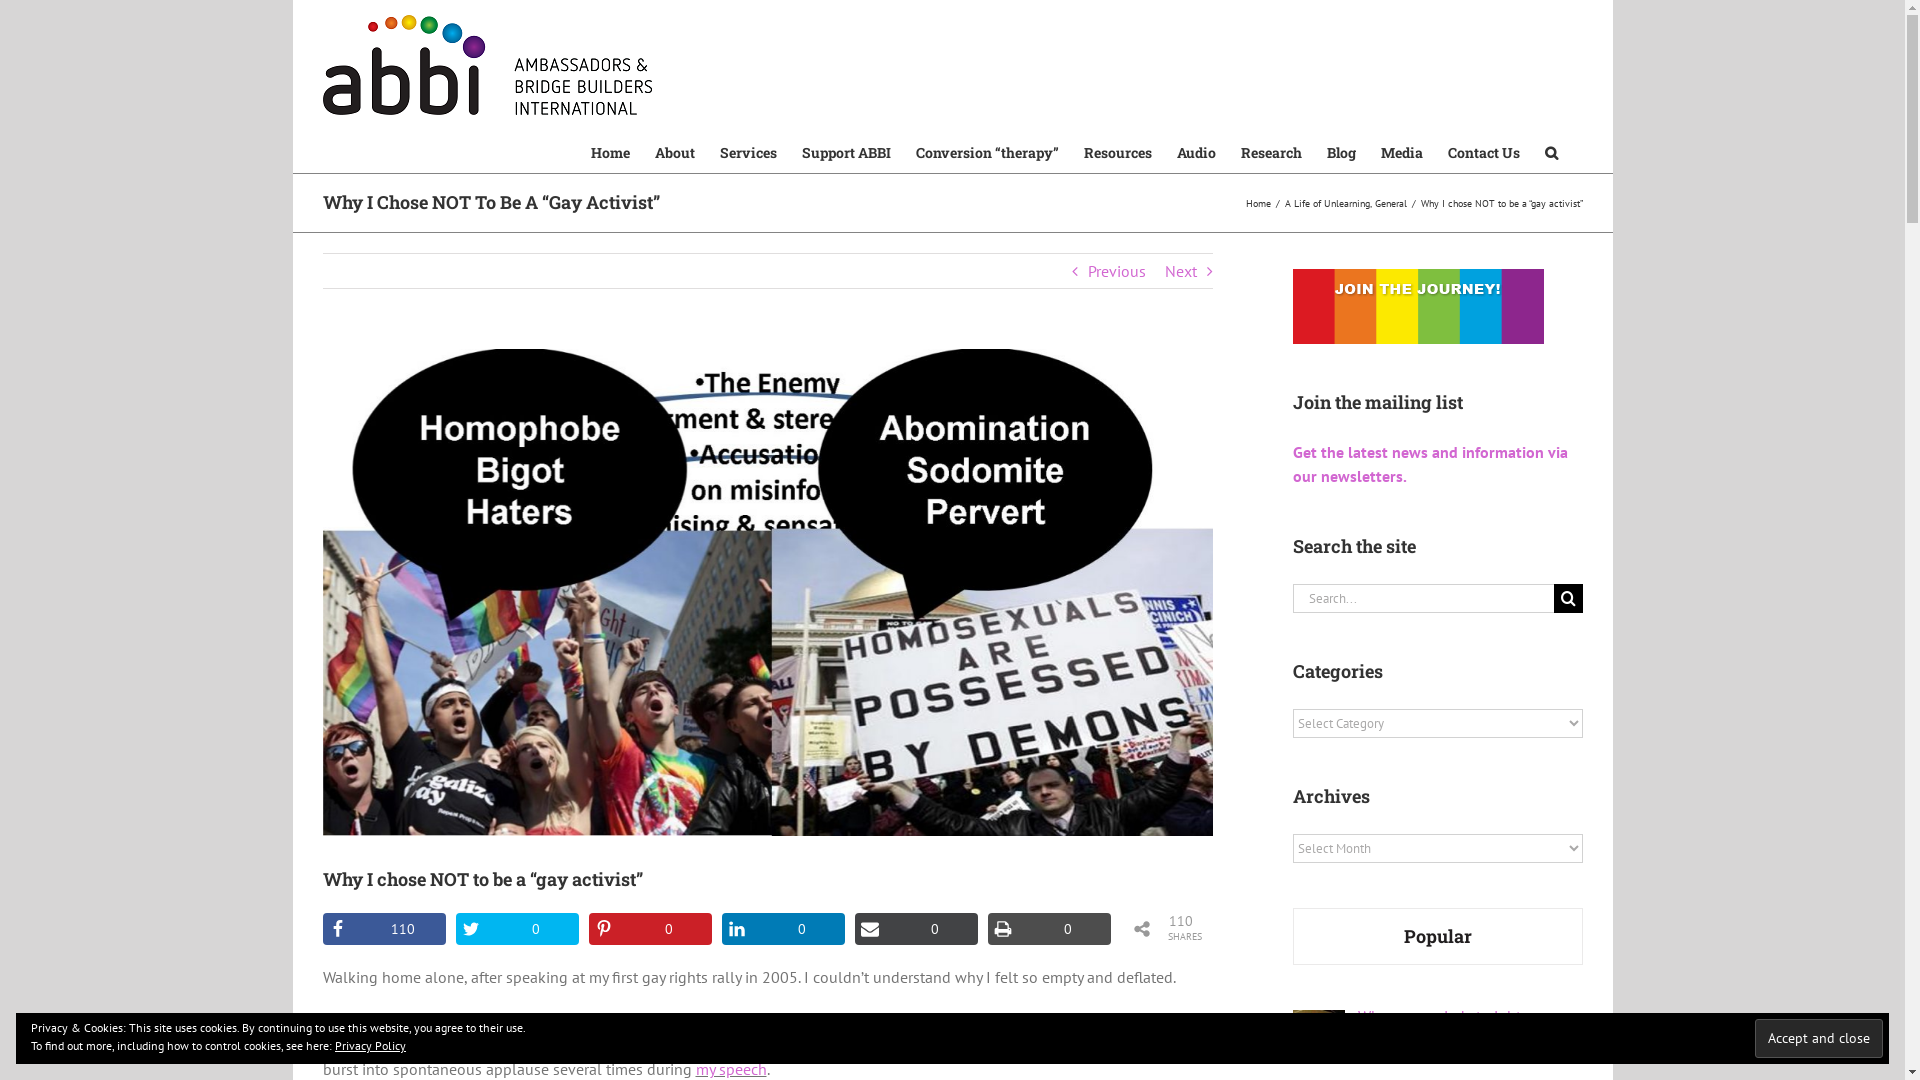 The height and width of the screenshot is (1080, 1920). What do you see at coordinates (1340, 152) in the screenshot?
I see `Blog` at bounding box center [1340, 152].